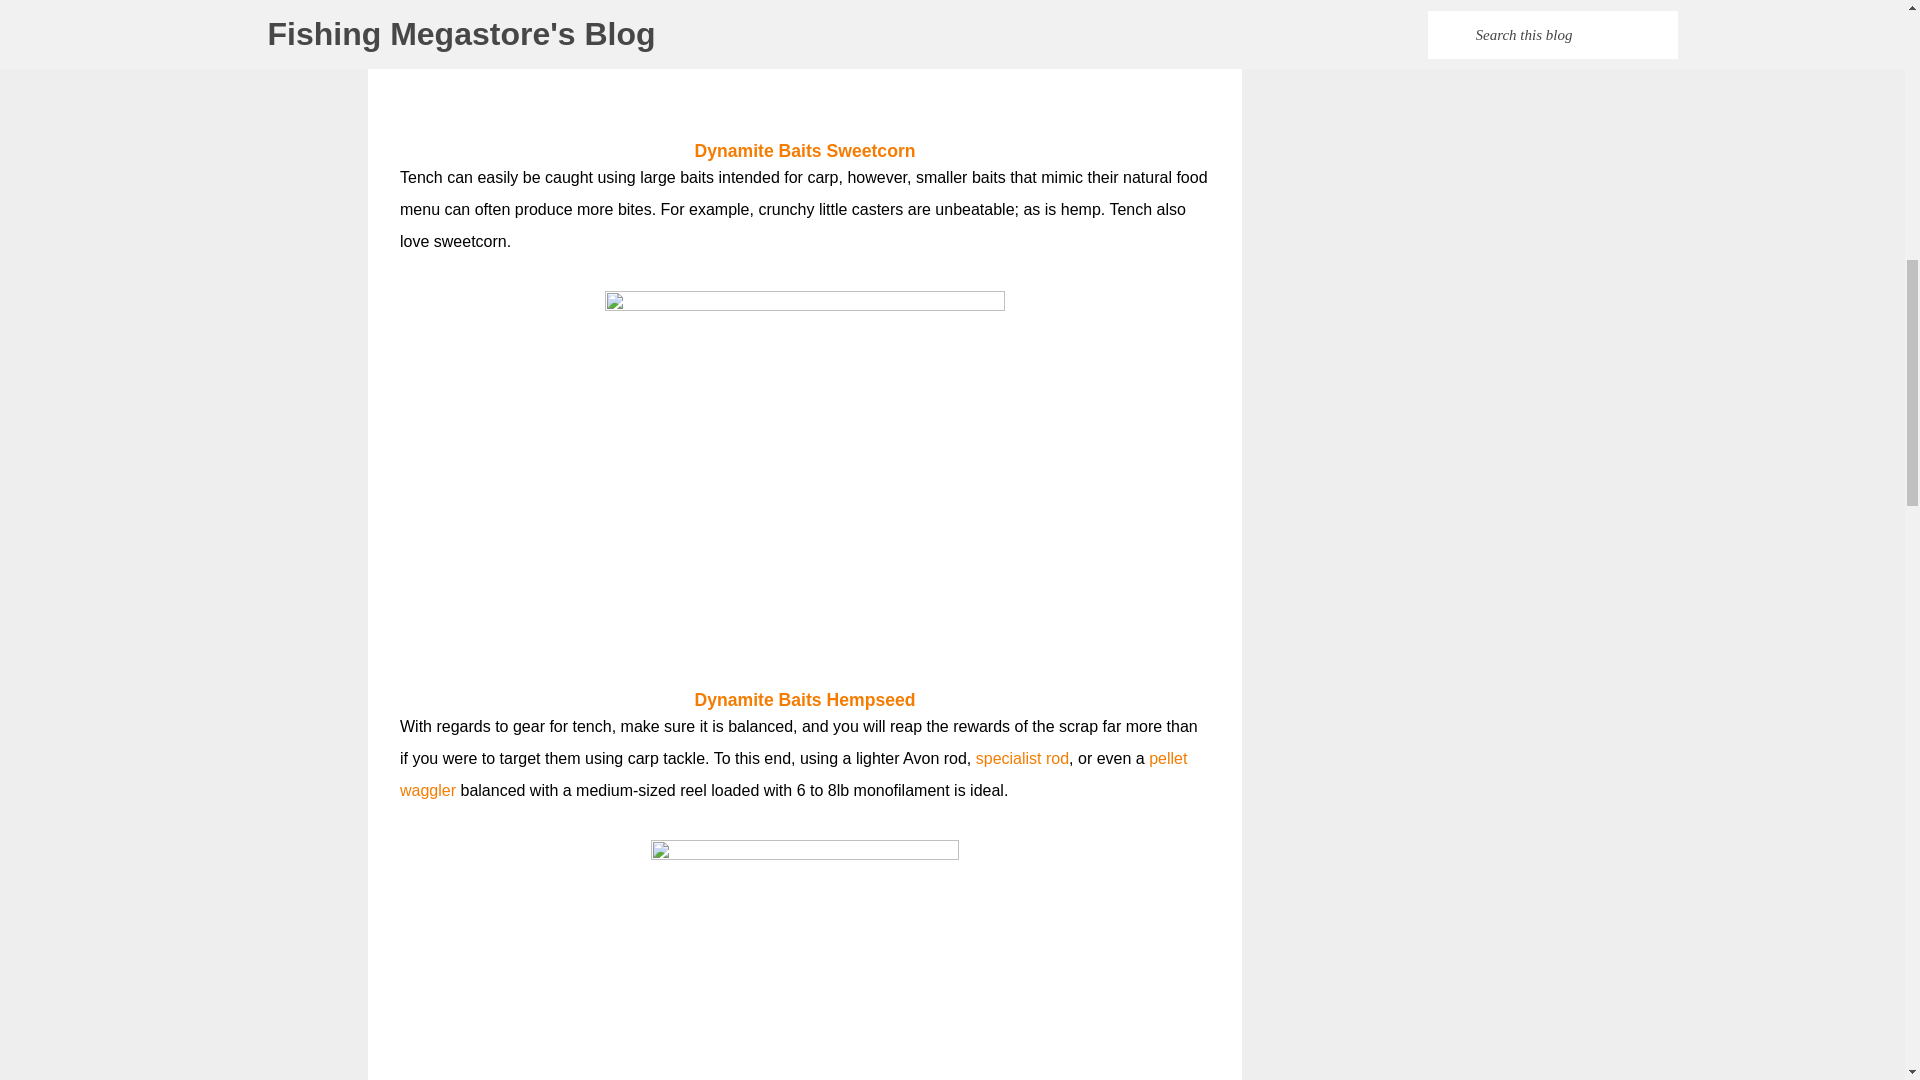 The image size is (1920, 1080). I want to click on specialist rod, so click(1022, 758).